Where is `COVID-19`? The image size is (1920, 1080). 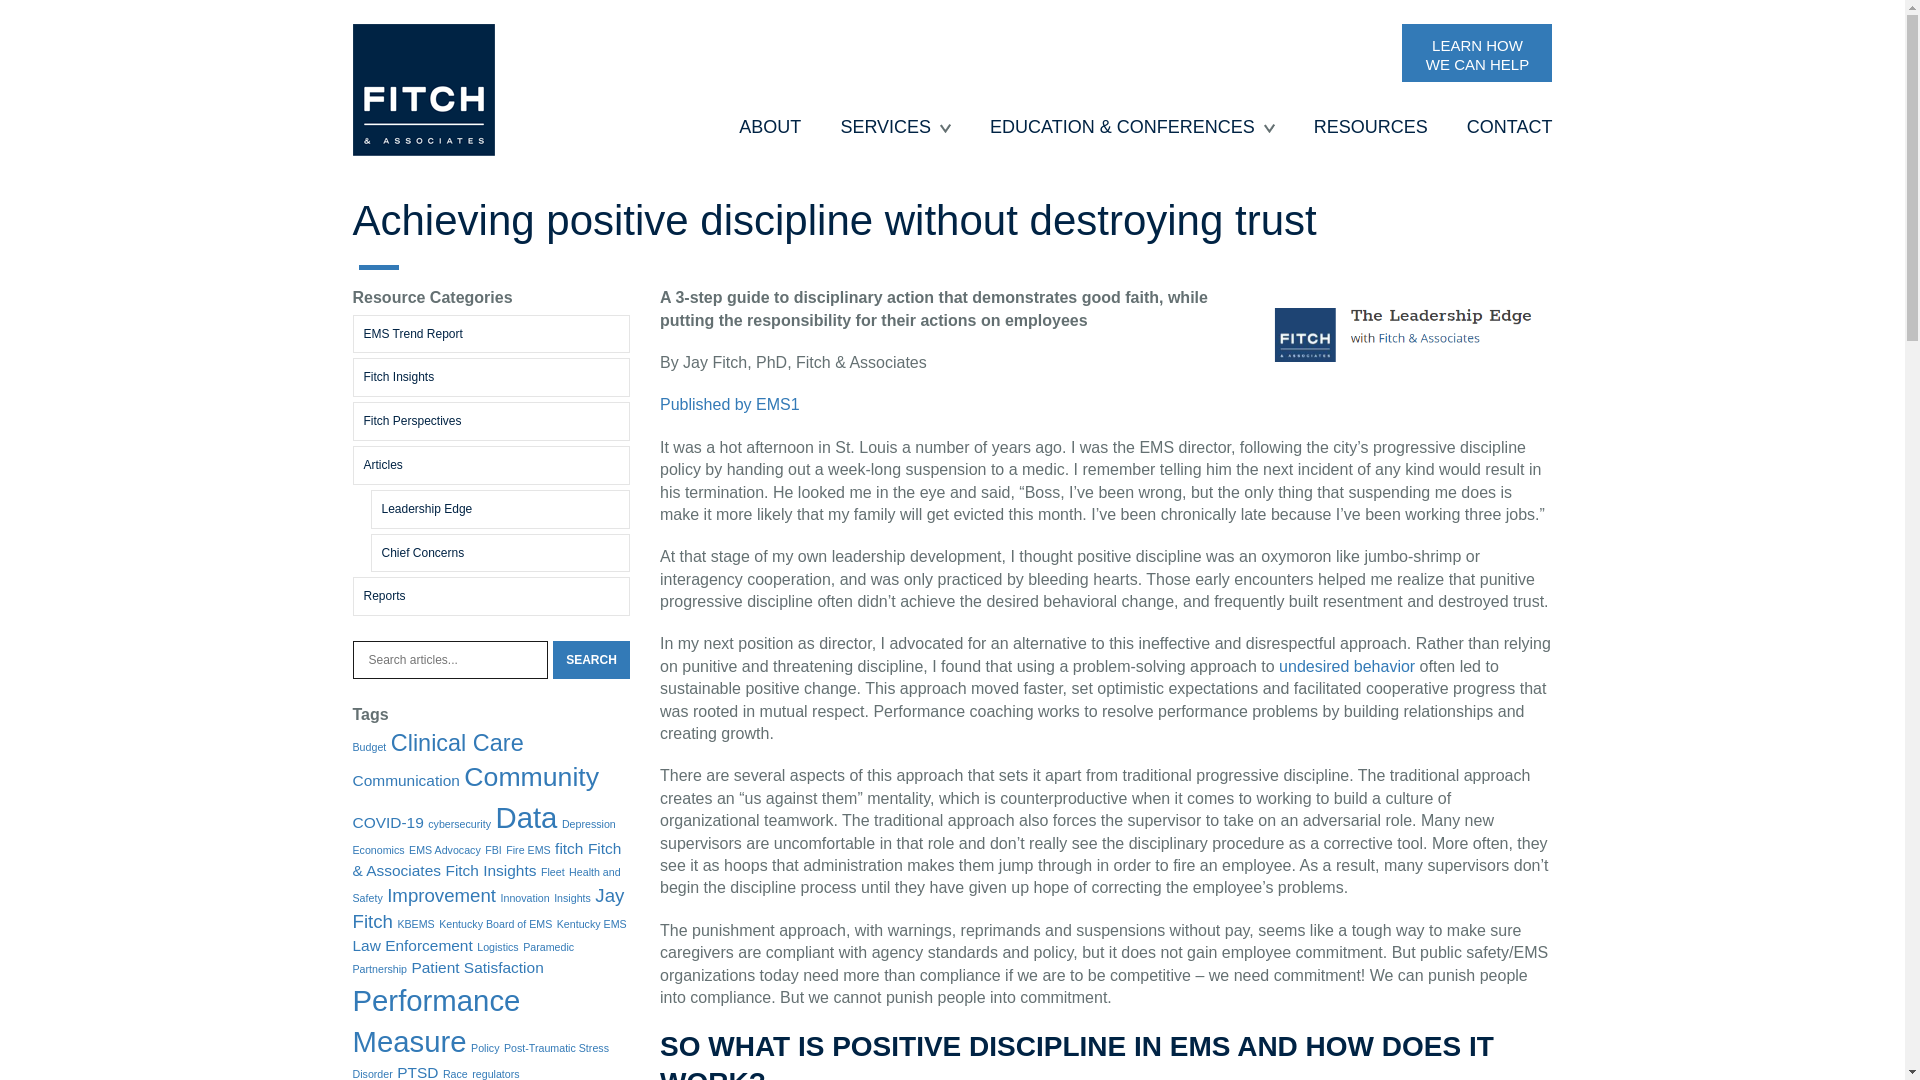
COVID-19 is located at coordinates (386, 822).